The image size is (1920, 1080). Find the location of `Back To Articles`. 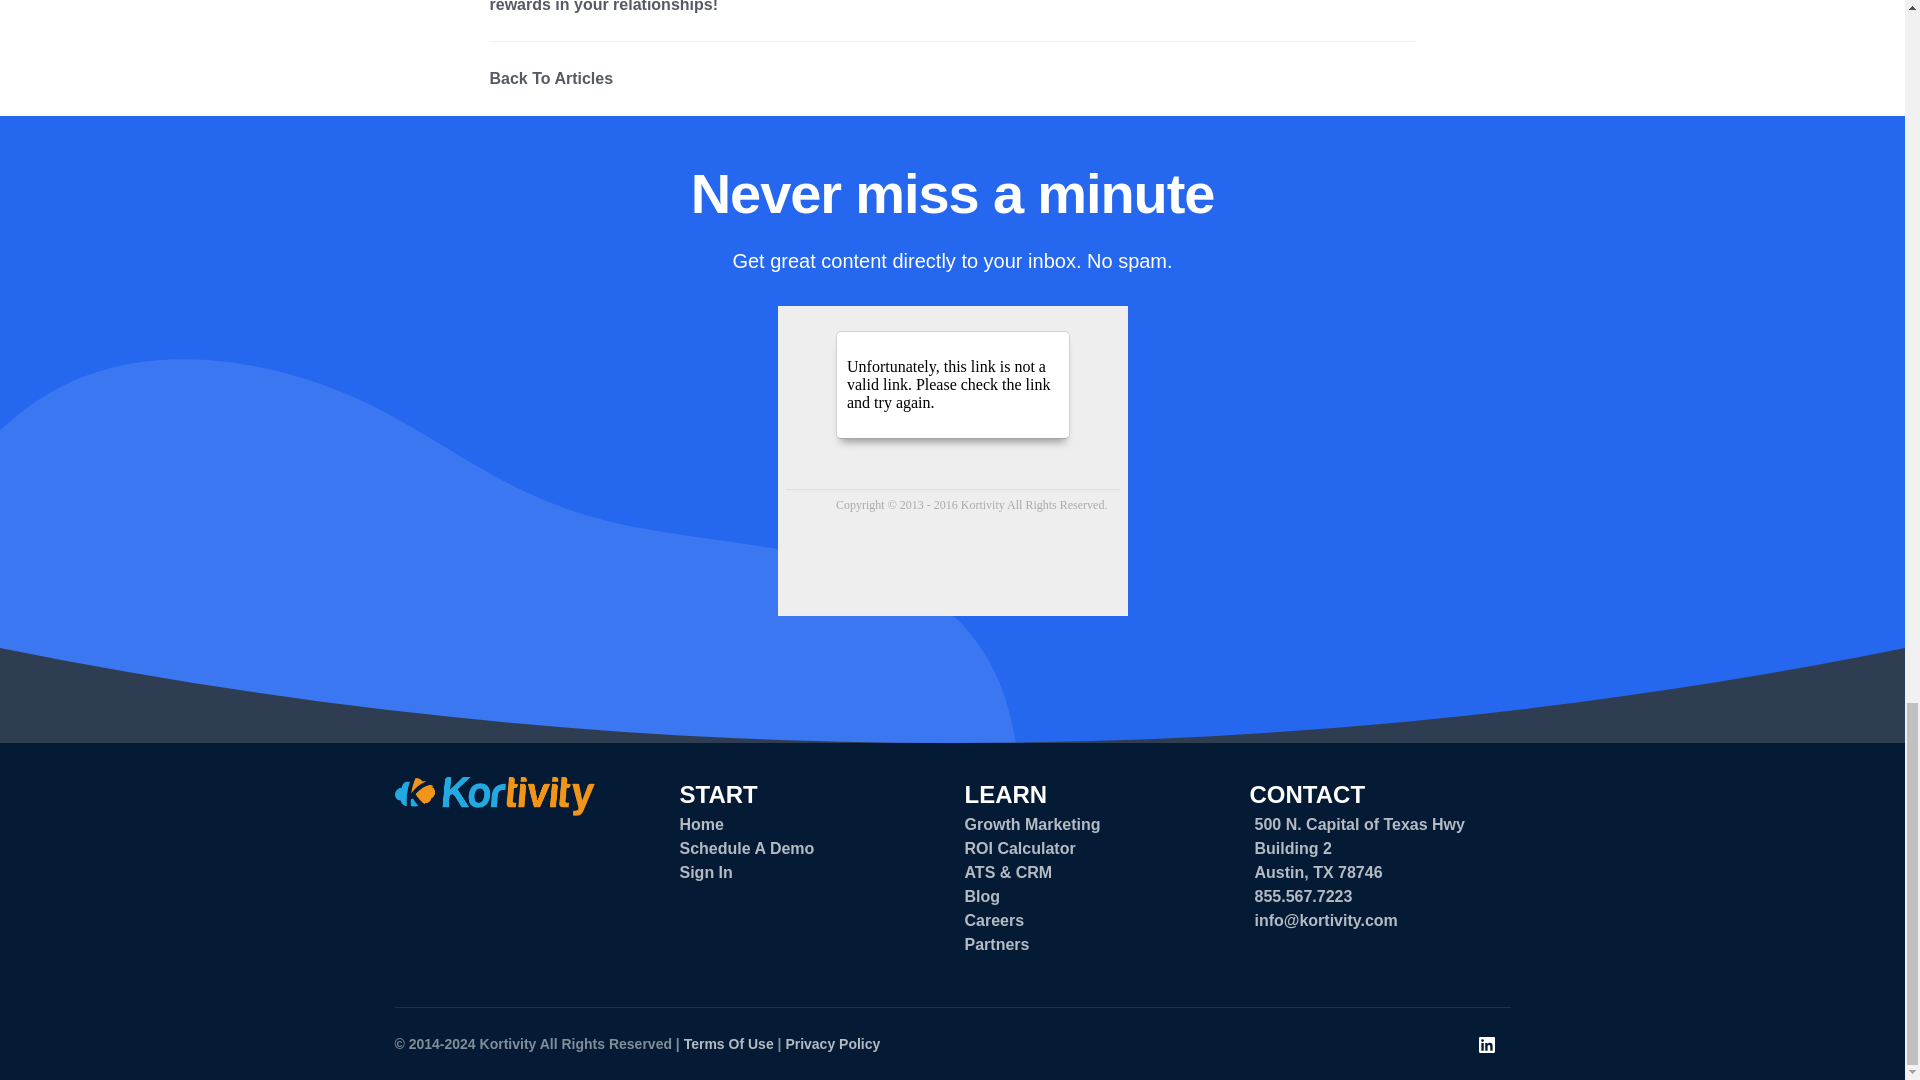

Back To Articles is located at coordinates (552, 78).